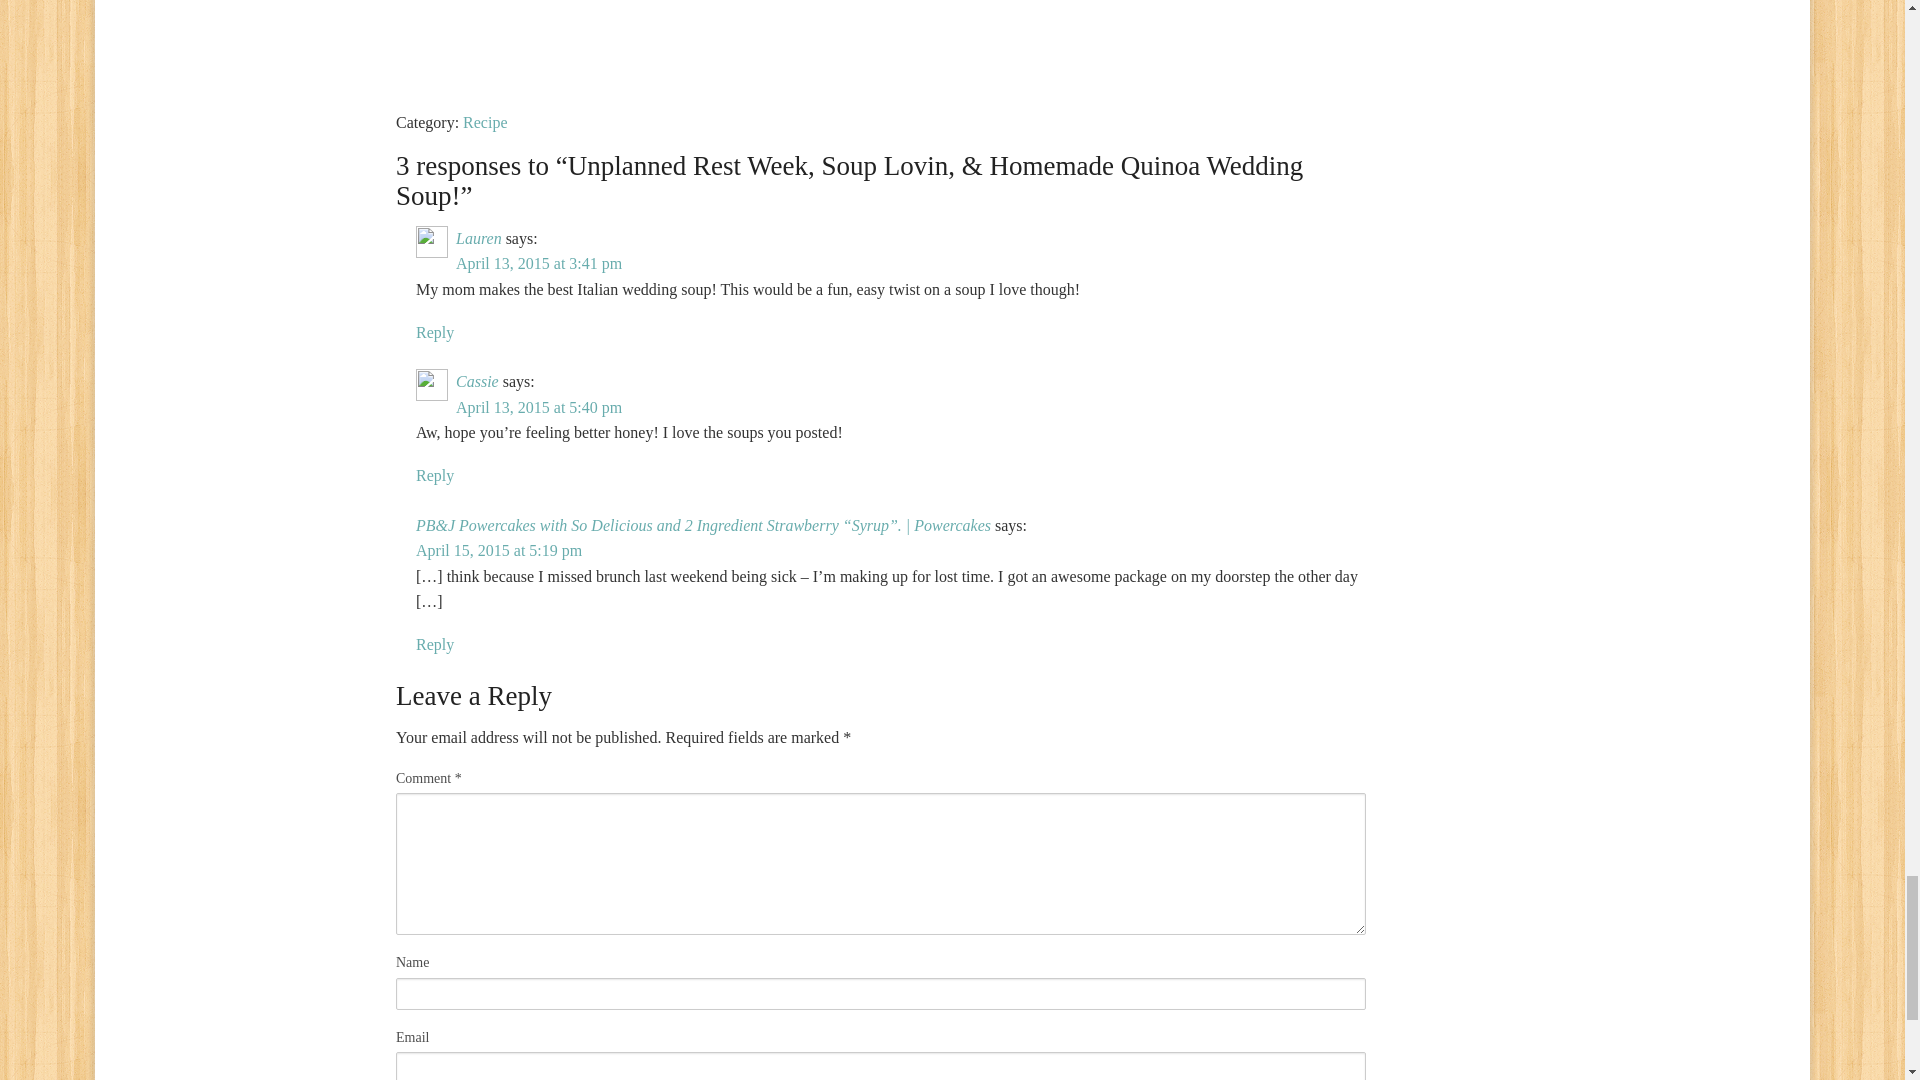 The width and height of the screenshot is (1920, 1080). I want to click on April 13, 2015 at 5:40 pm, so click(539, 406).